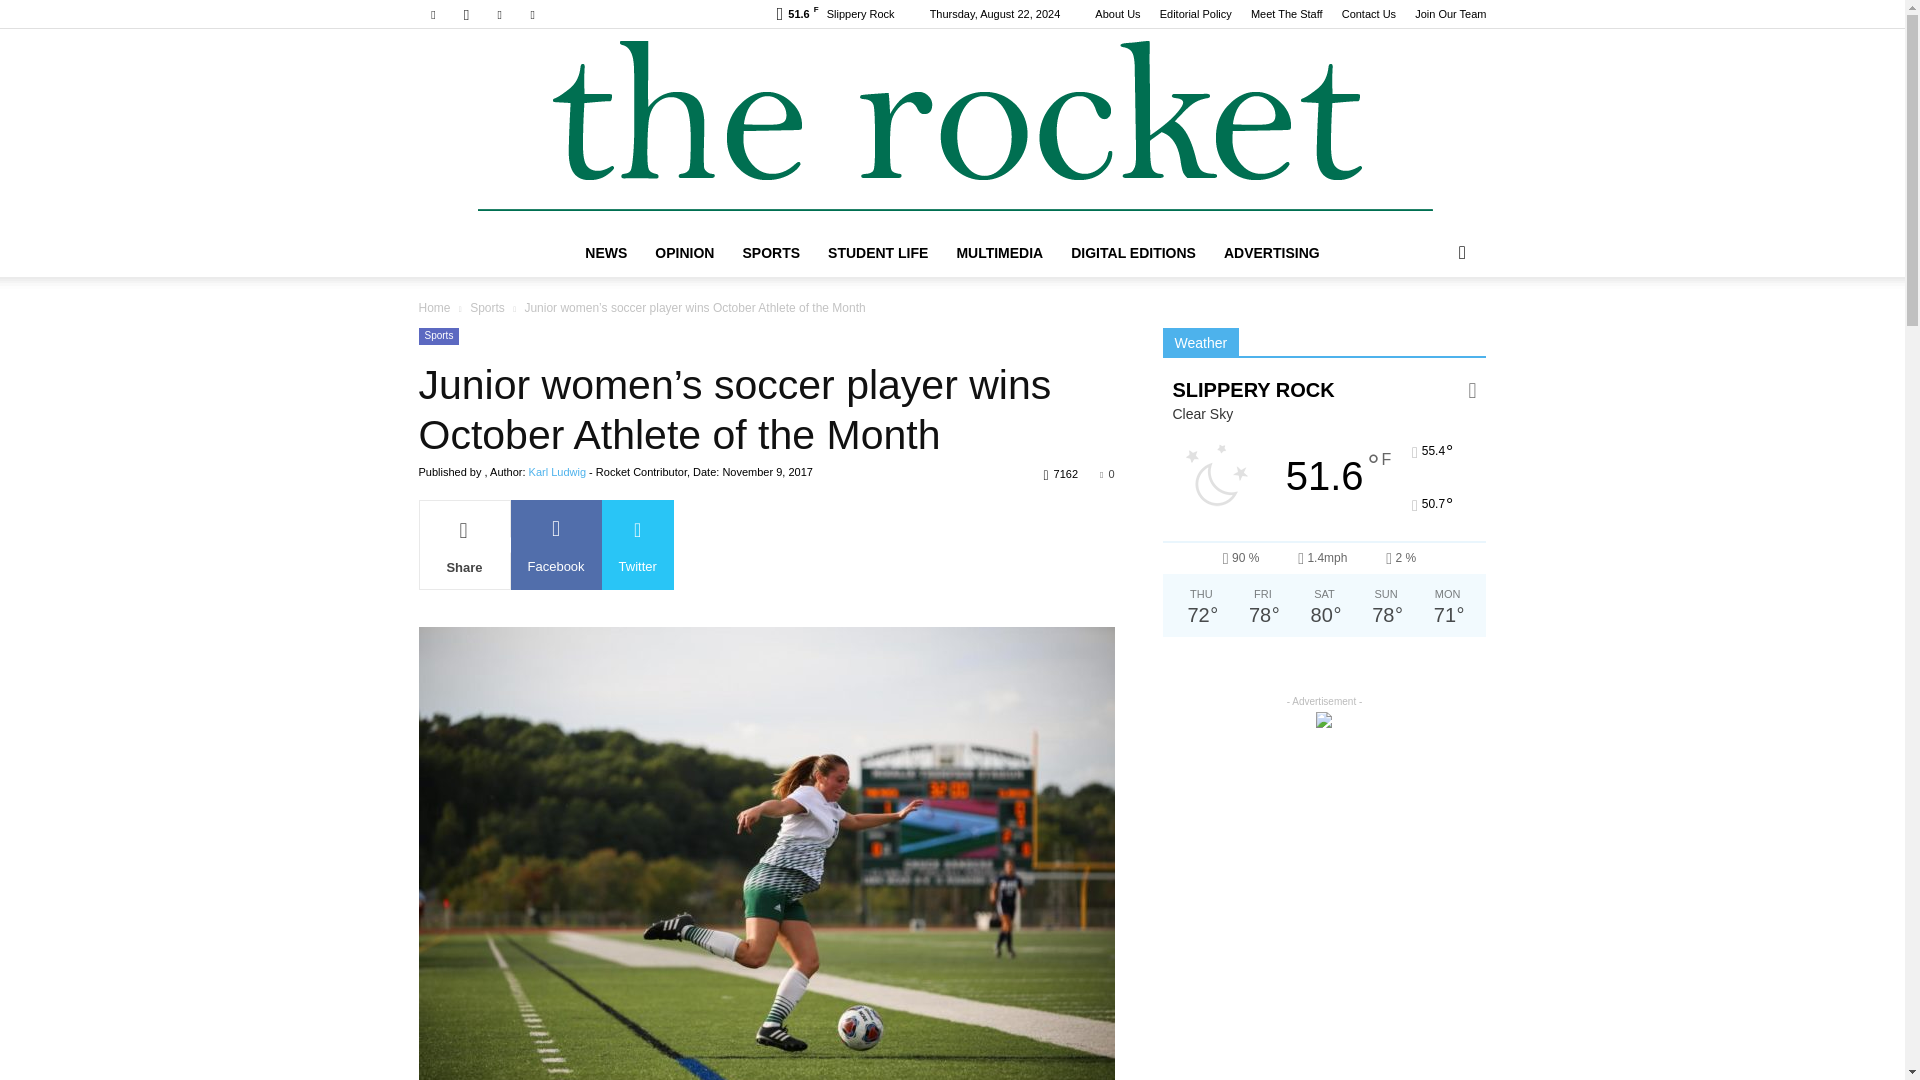 The height and width of the screenshot is (1080, 1920). Describe the element at coordinates (438, 336) in the screenshot. I see `Sports` at that location.